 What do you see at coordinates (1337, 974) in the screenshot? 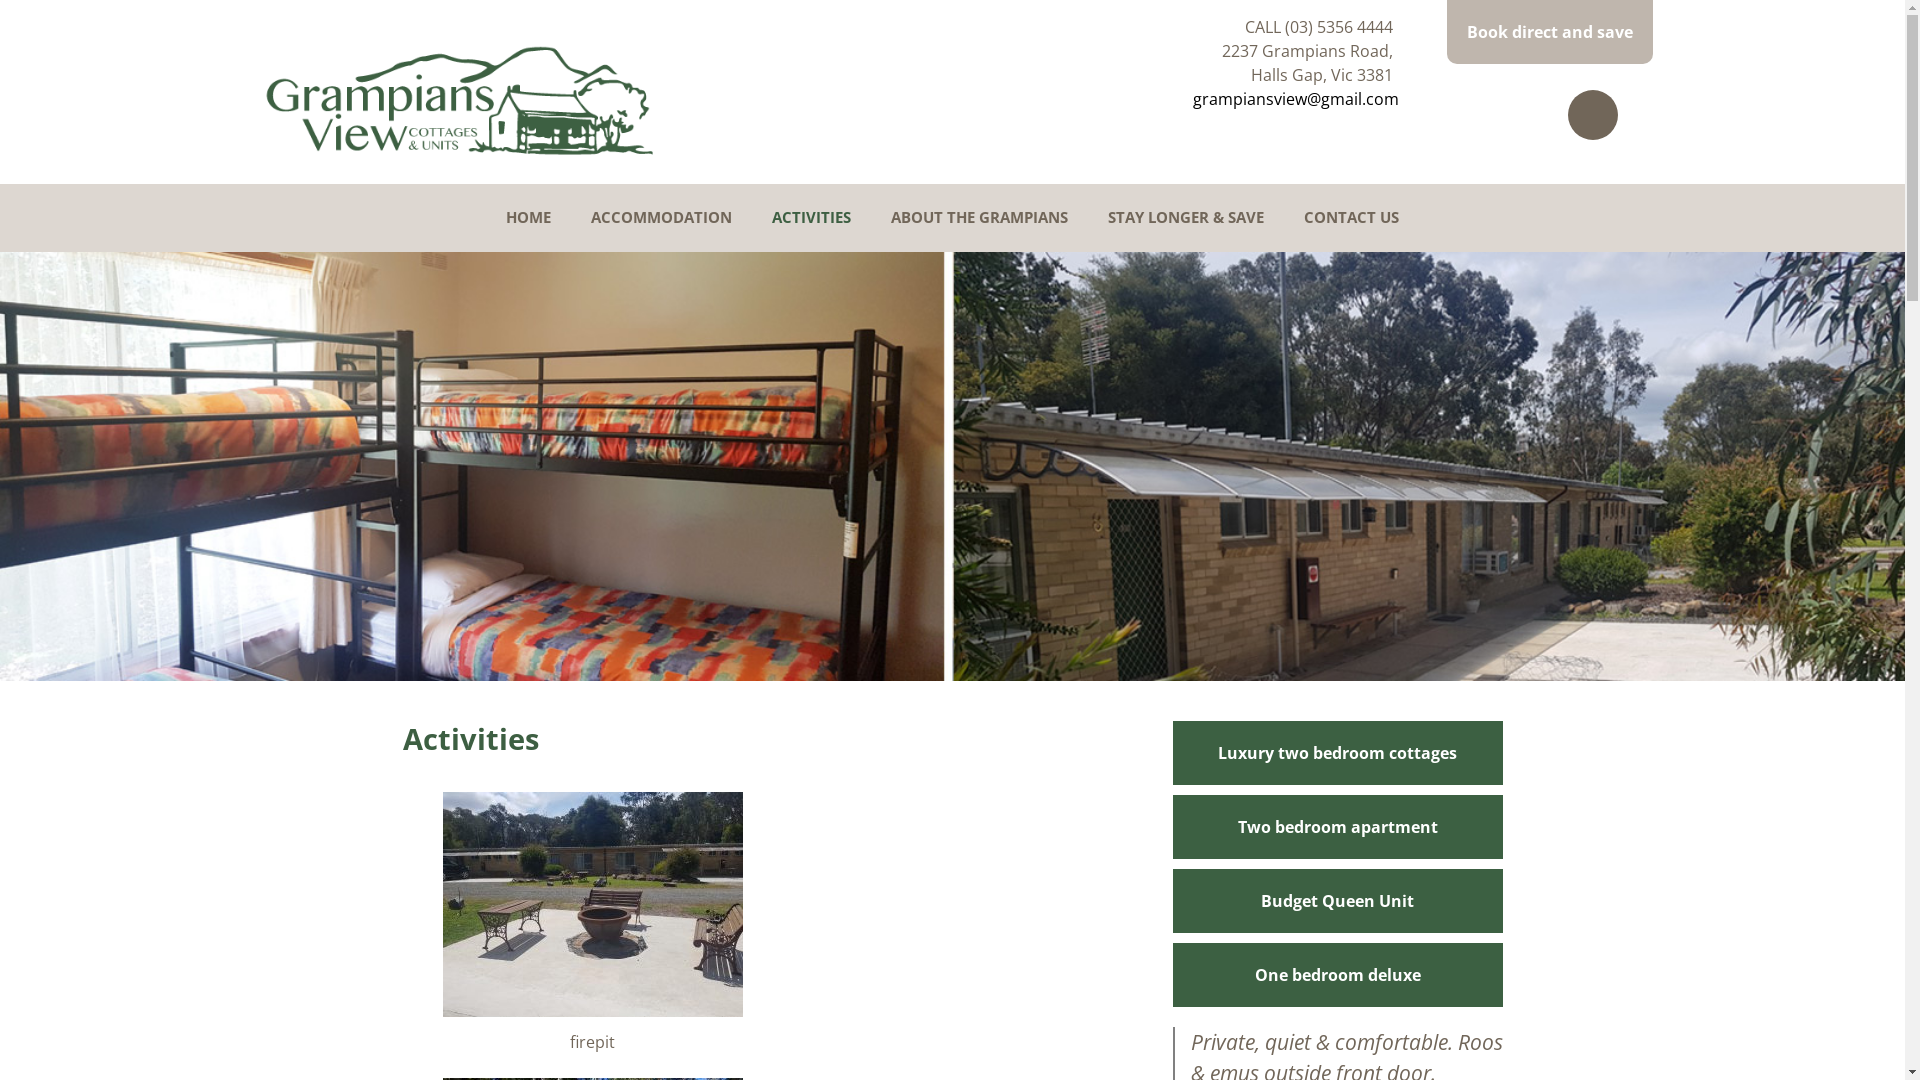
I see `One bedroom deluxe` at bounding box center [1337, 974].